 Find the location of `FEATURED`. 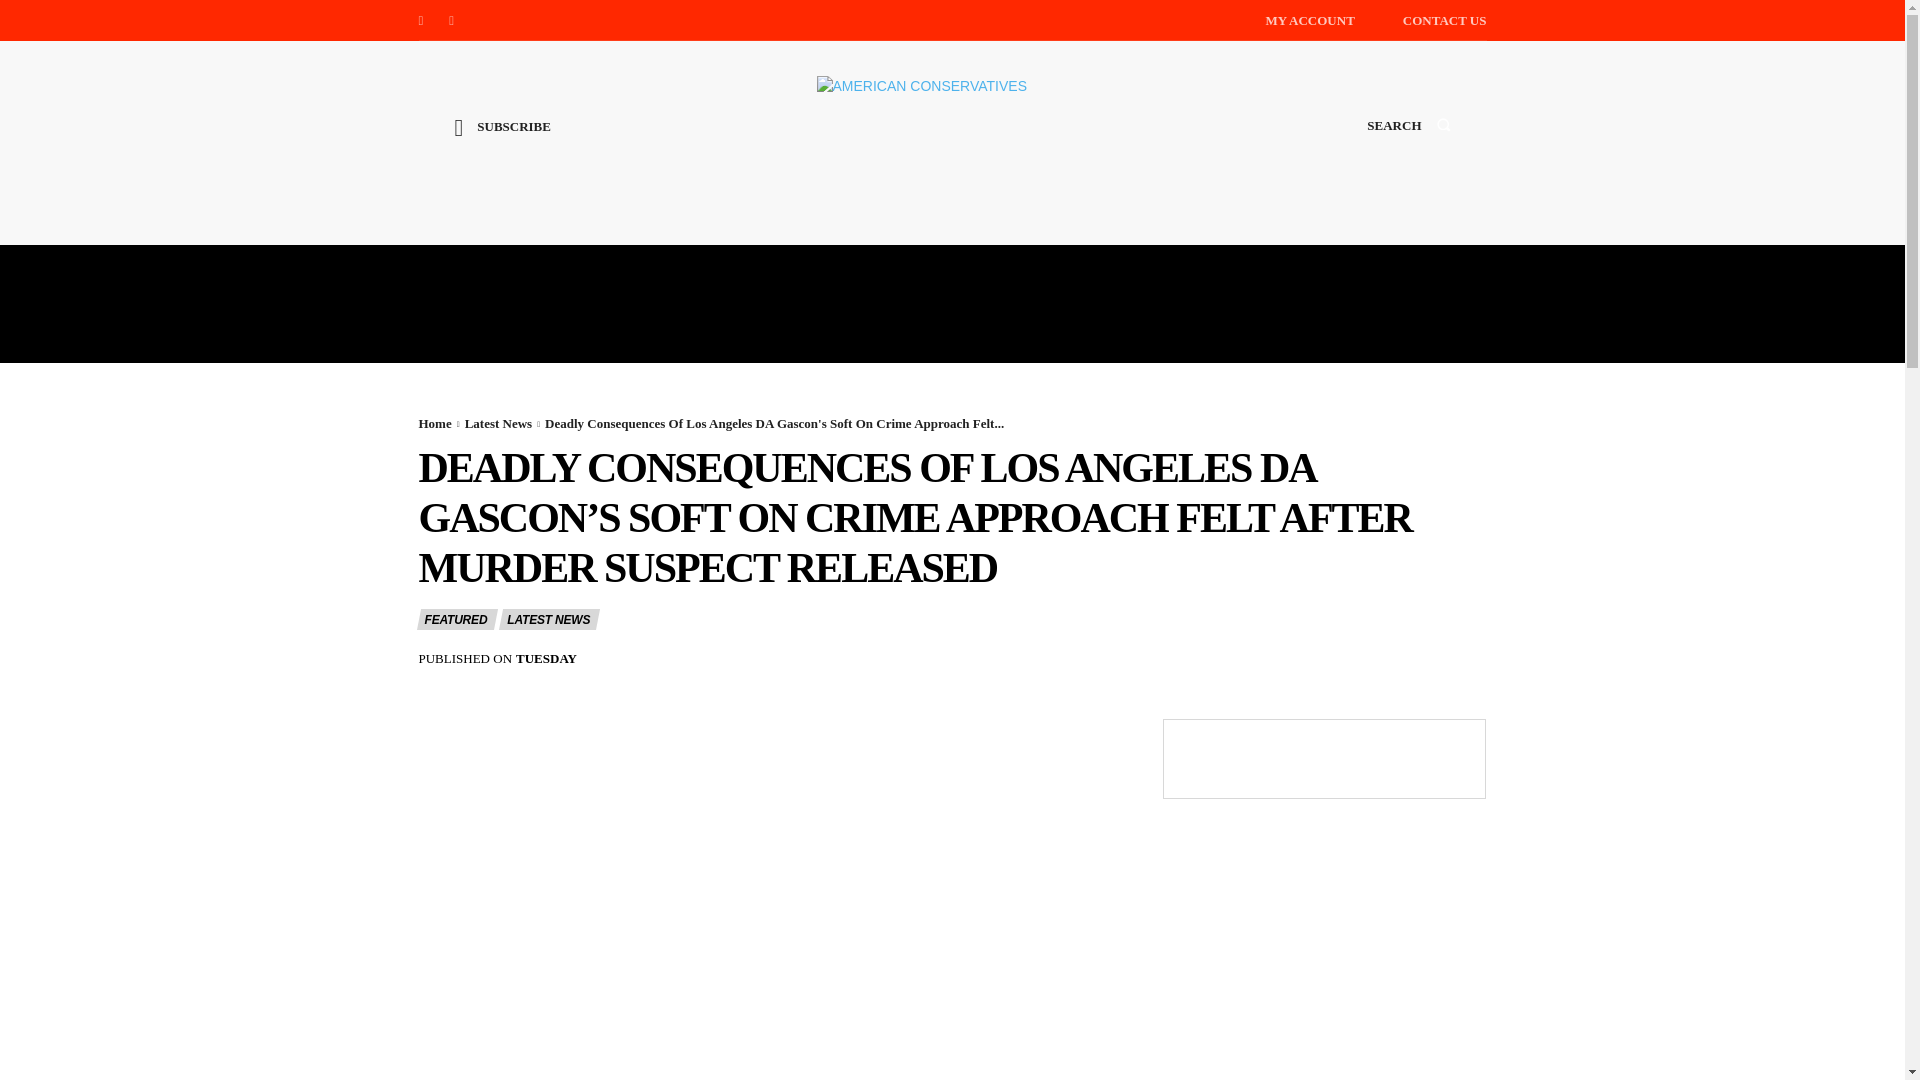

FEATURED is located at coordinates (456, 619).